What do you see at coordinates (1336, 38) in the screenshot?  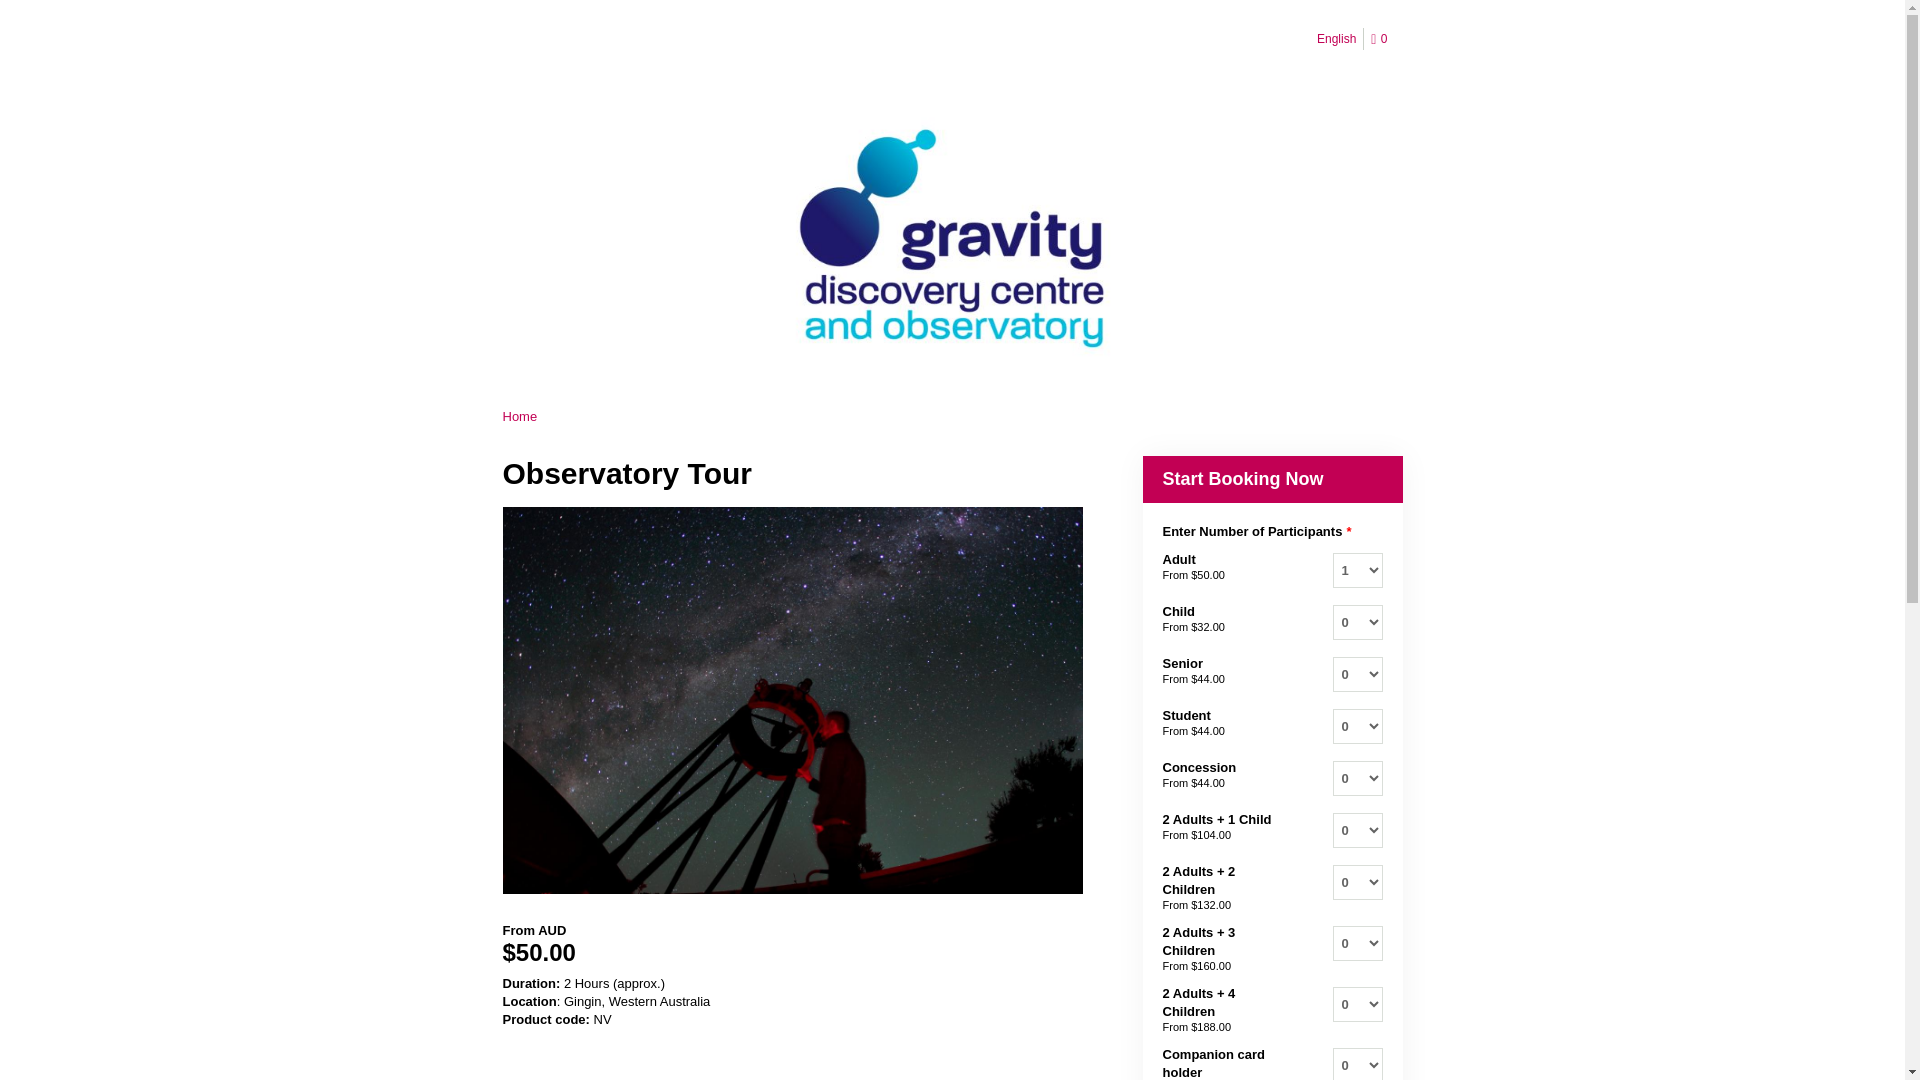 I see `English` at bounding box center [1336, 38].